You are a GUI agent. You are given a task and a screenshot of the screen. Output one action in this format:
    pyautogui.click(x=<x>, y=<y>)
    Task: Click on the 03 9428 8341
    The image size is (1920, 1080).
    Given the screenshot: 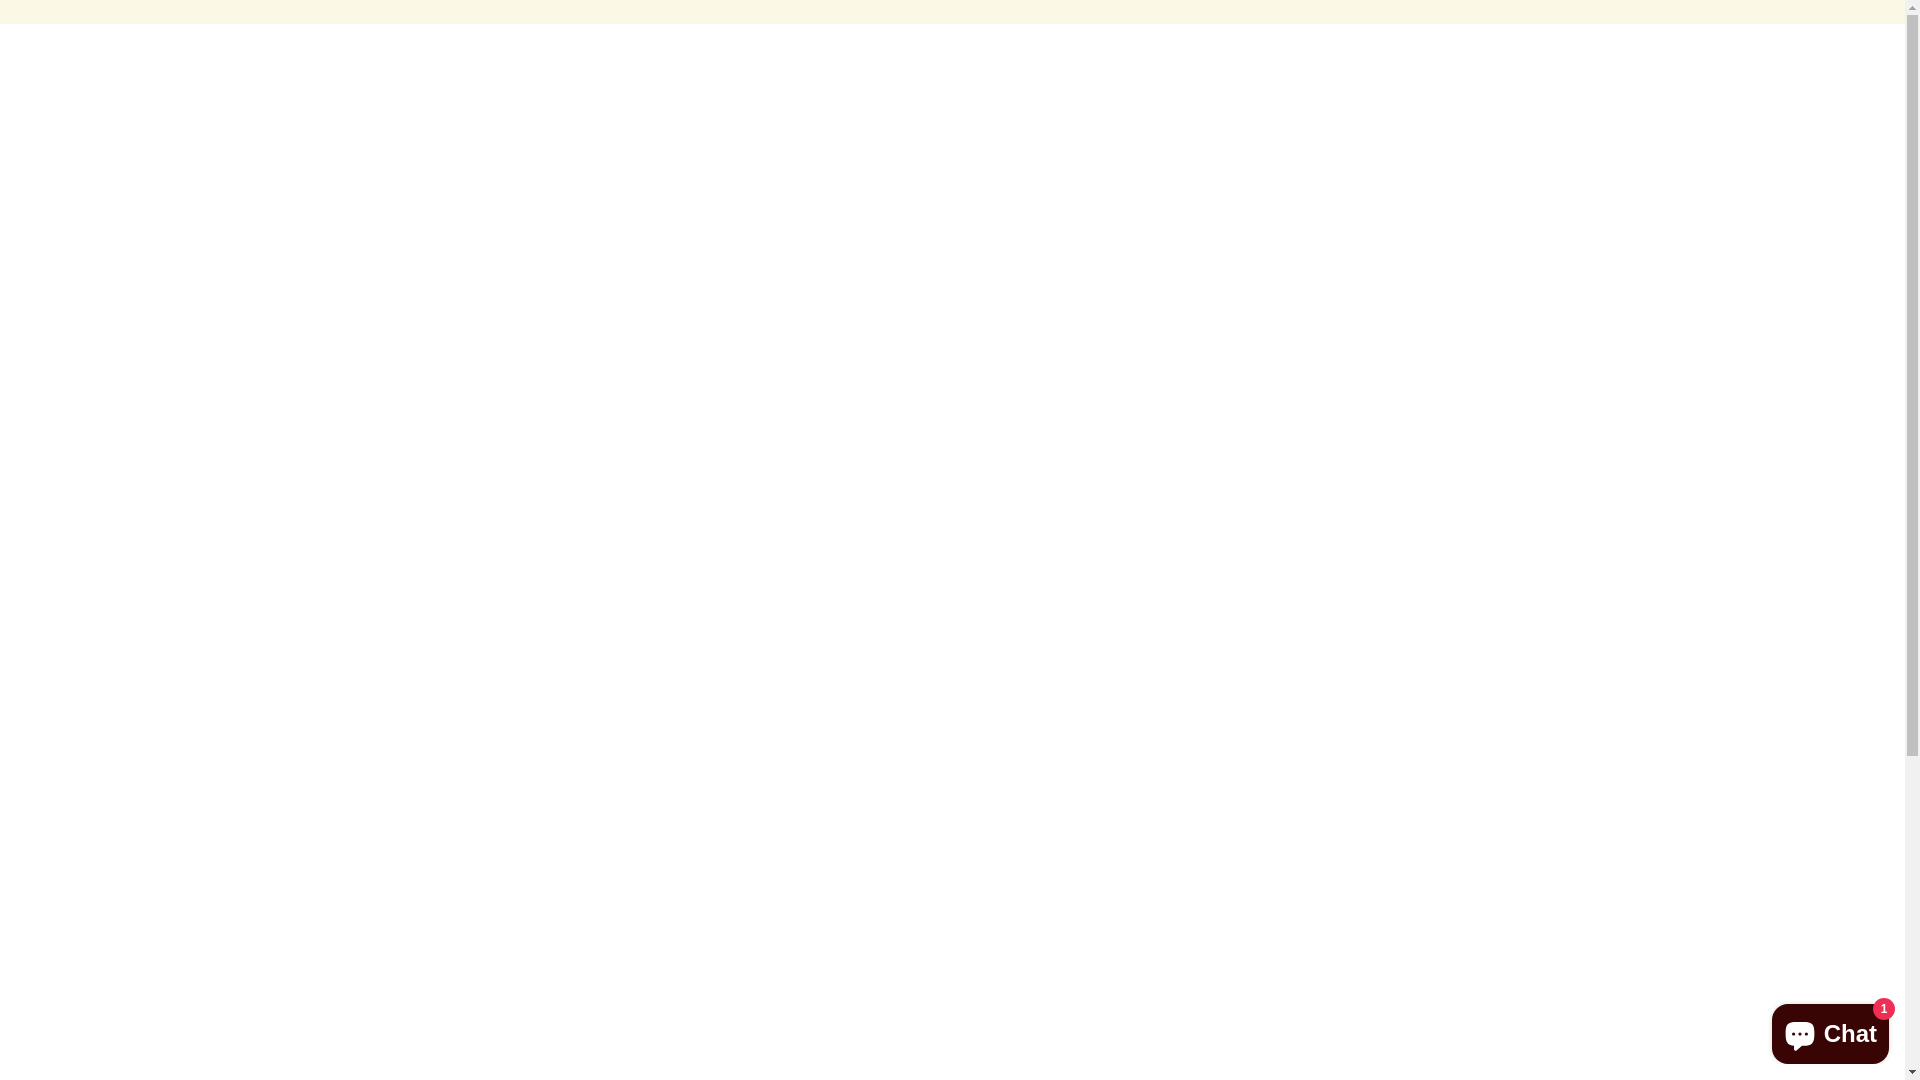 What is the action you would take?
    pyautogui.click(x=1047, y=1048)
    